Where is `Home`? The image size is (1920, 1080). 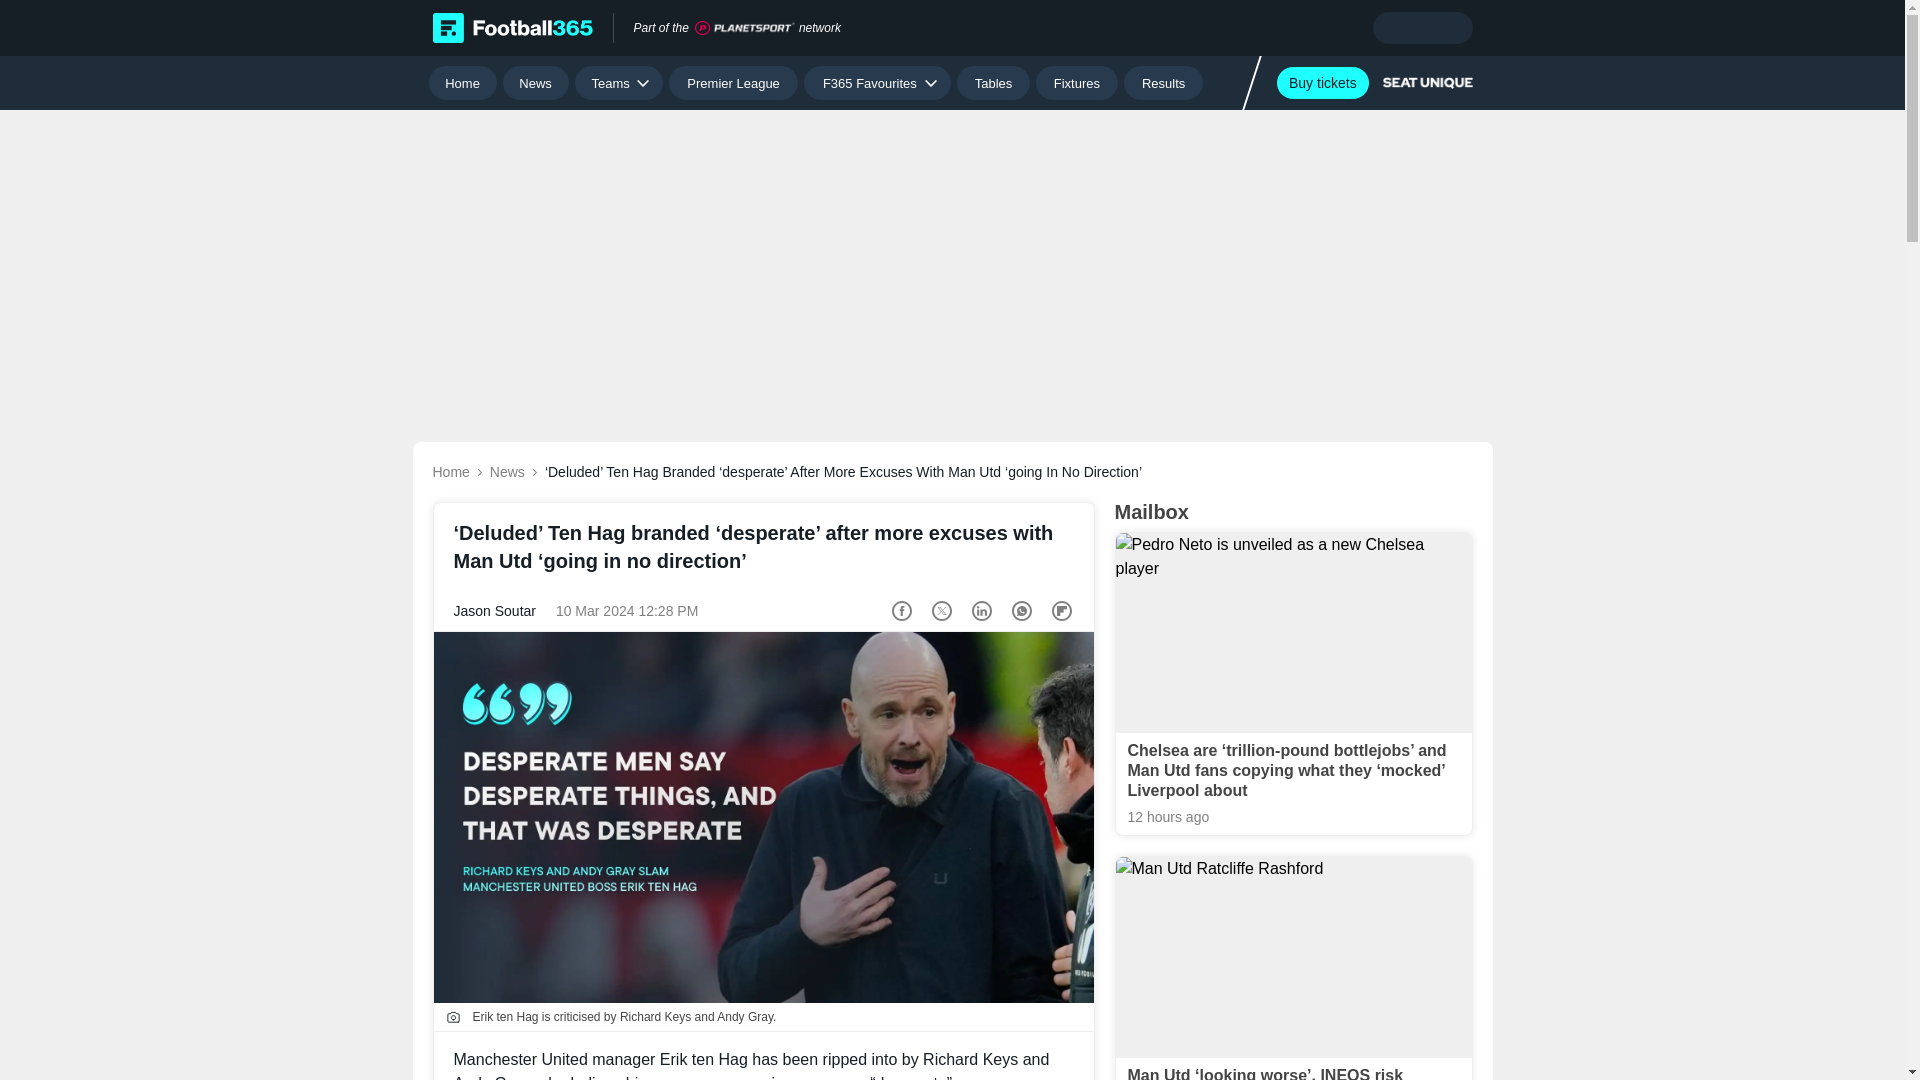
Home is located at coordinates (462, 82).